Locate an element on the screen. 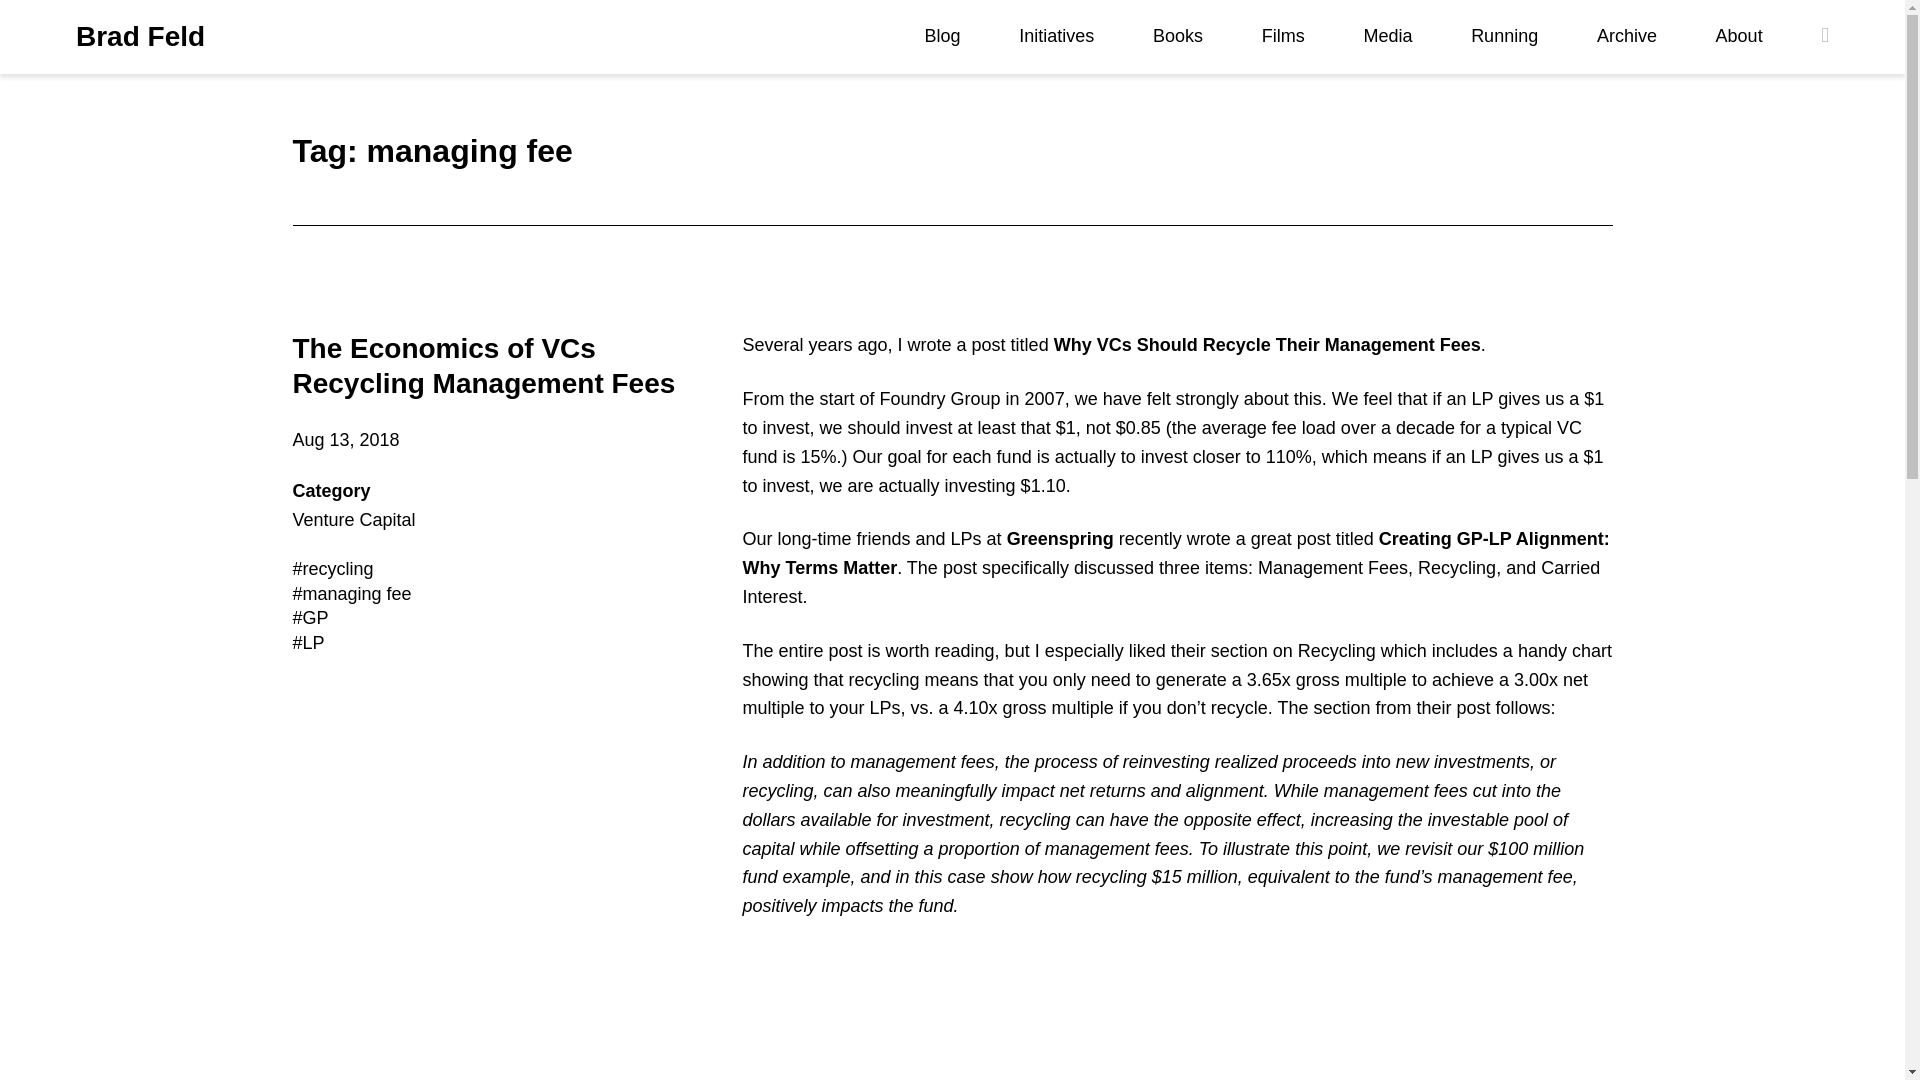  Venture Capital is located at coordinates (352, 520).